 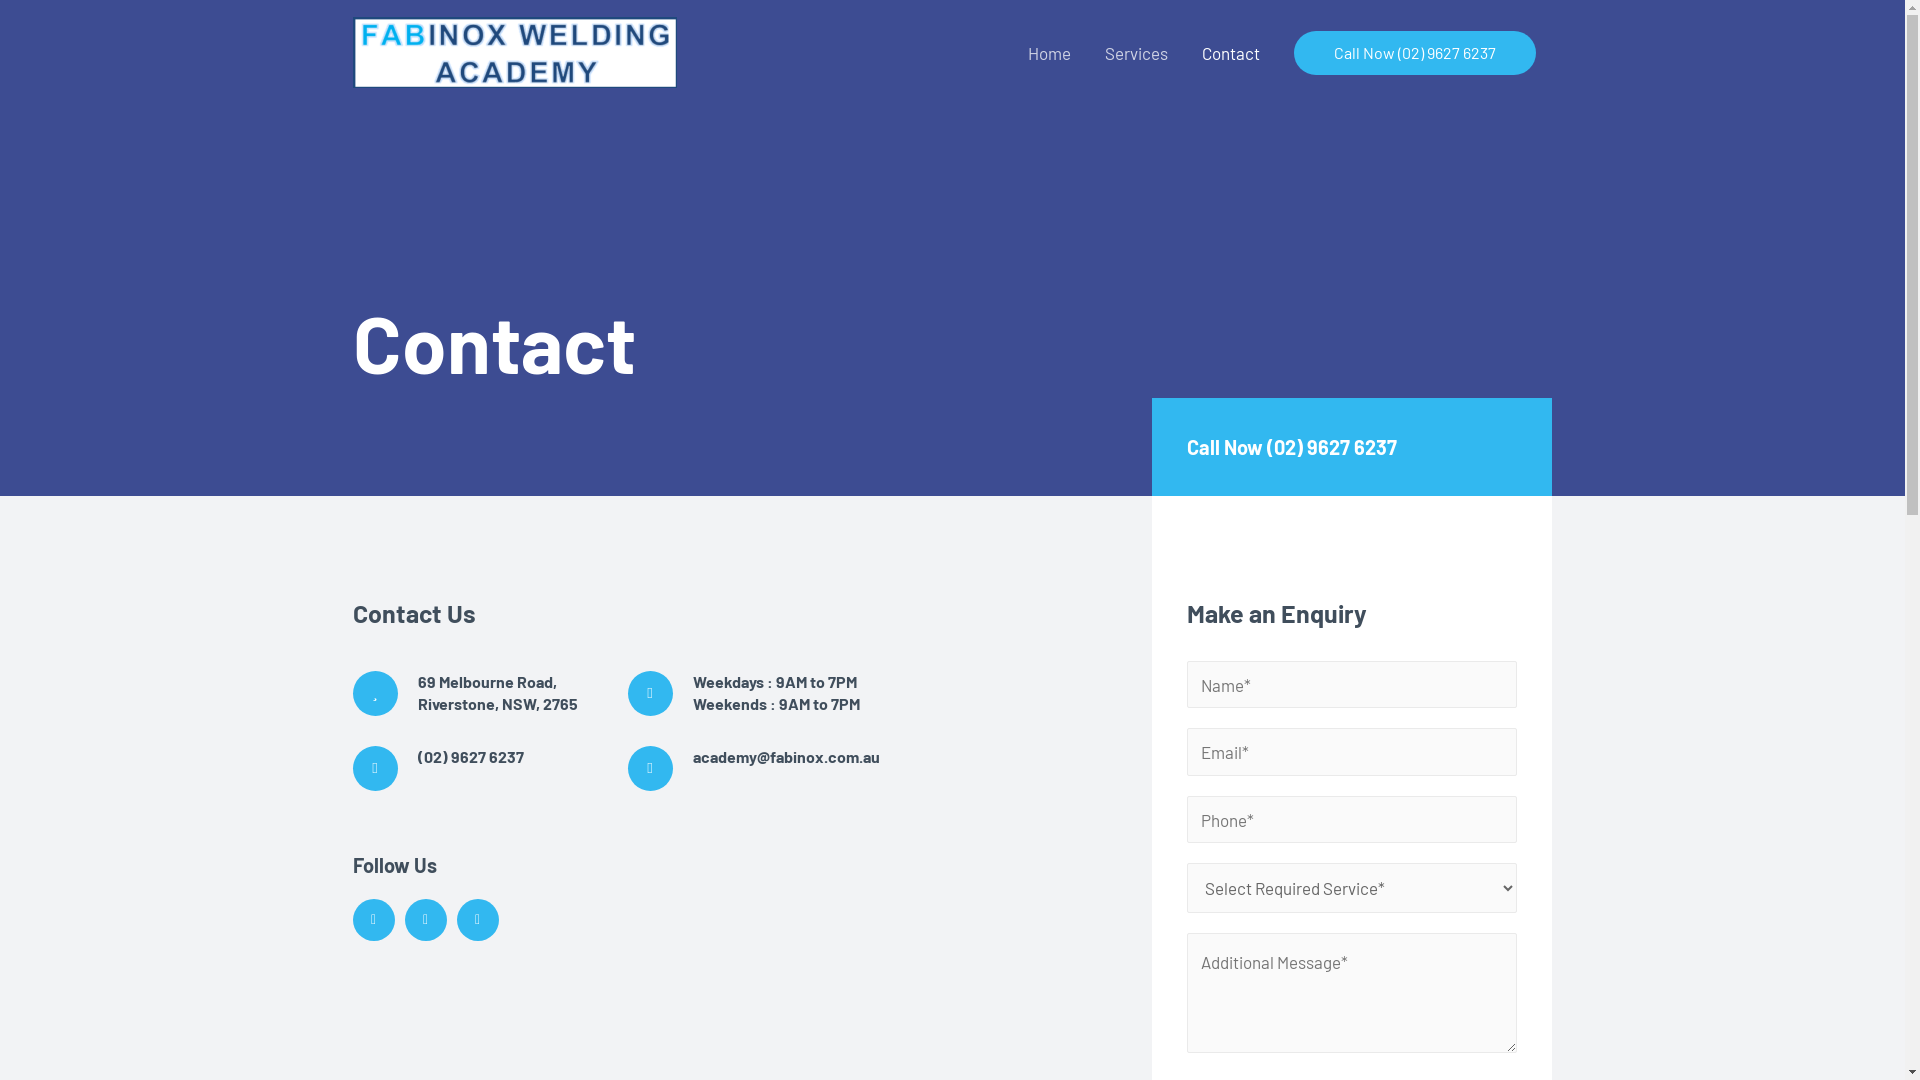 What do you see at coordinates (471, 756) in the screenshot?
I see `(02) 9627 6237` at bounding box center [471, 756].